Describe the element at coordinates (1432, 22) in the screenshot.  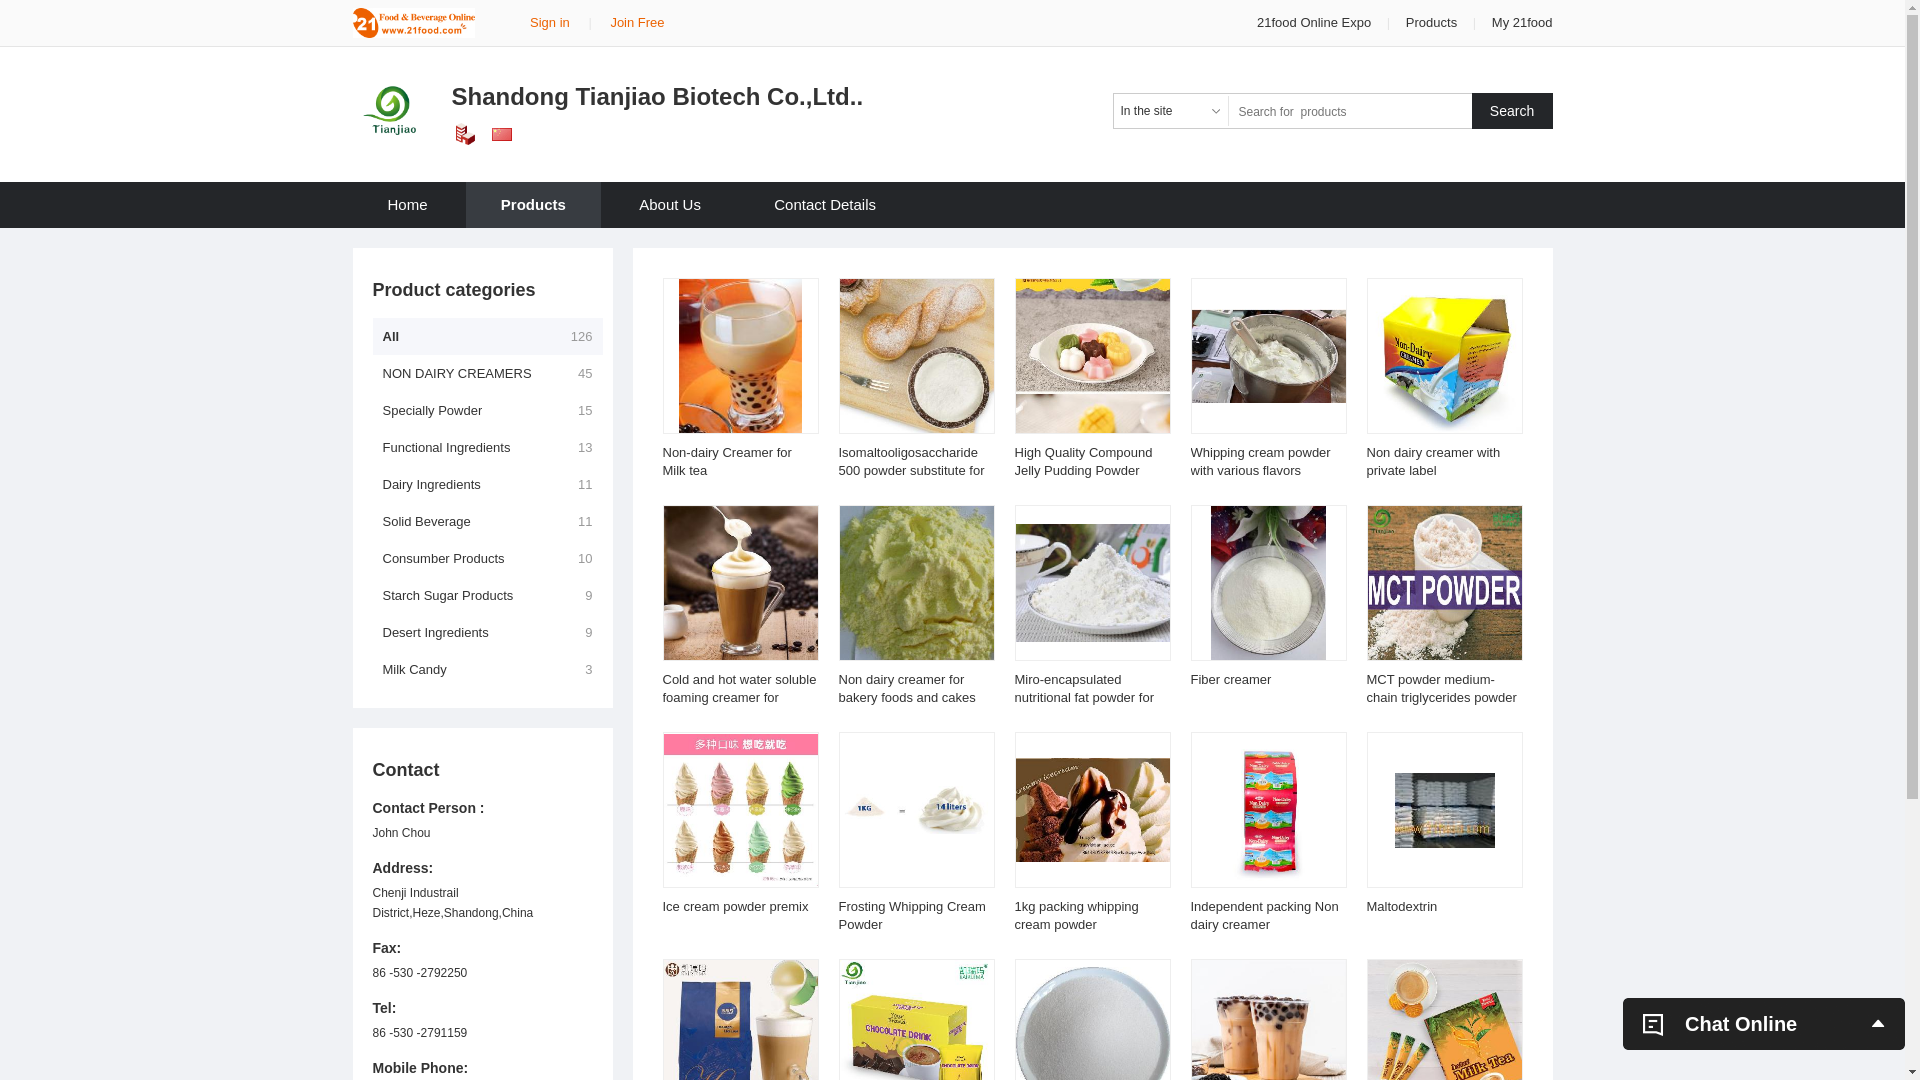
I see `Products` at that location.